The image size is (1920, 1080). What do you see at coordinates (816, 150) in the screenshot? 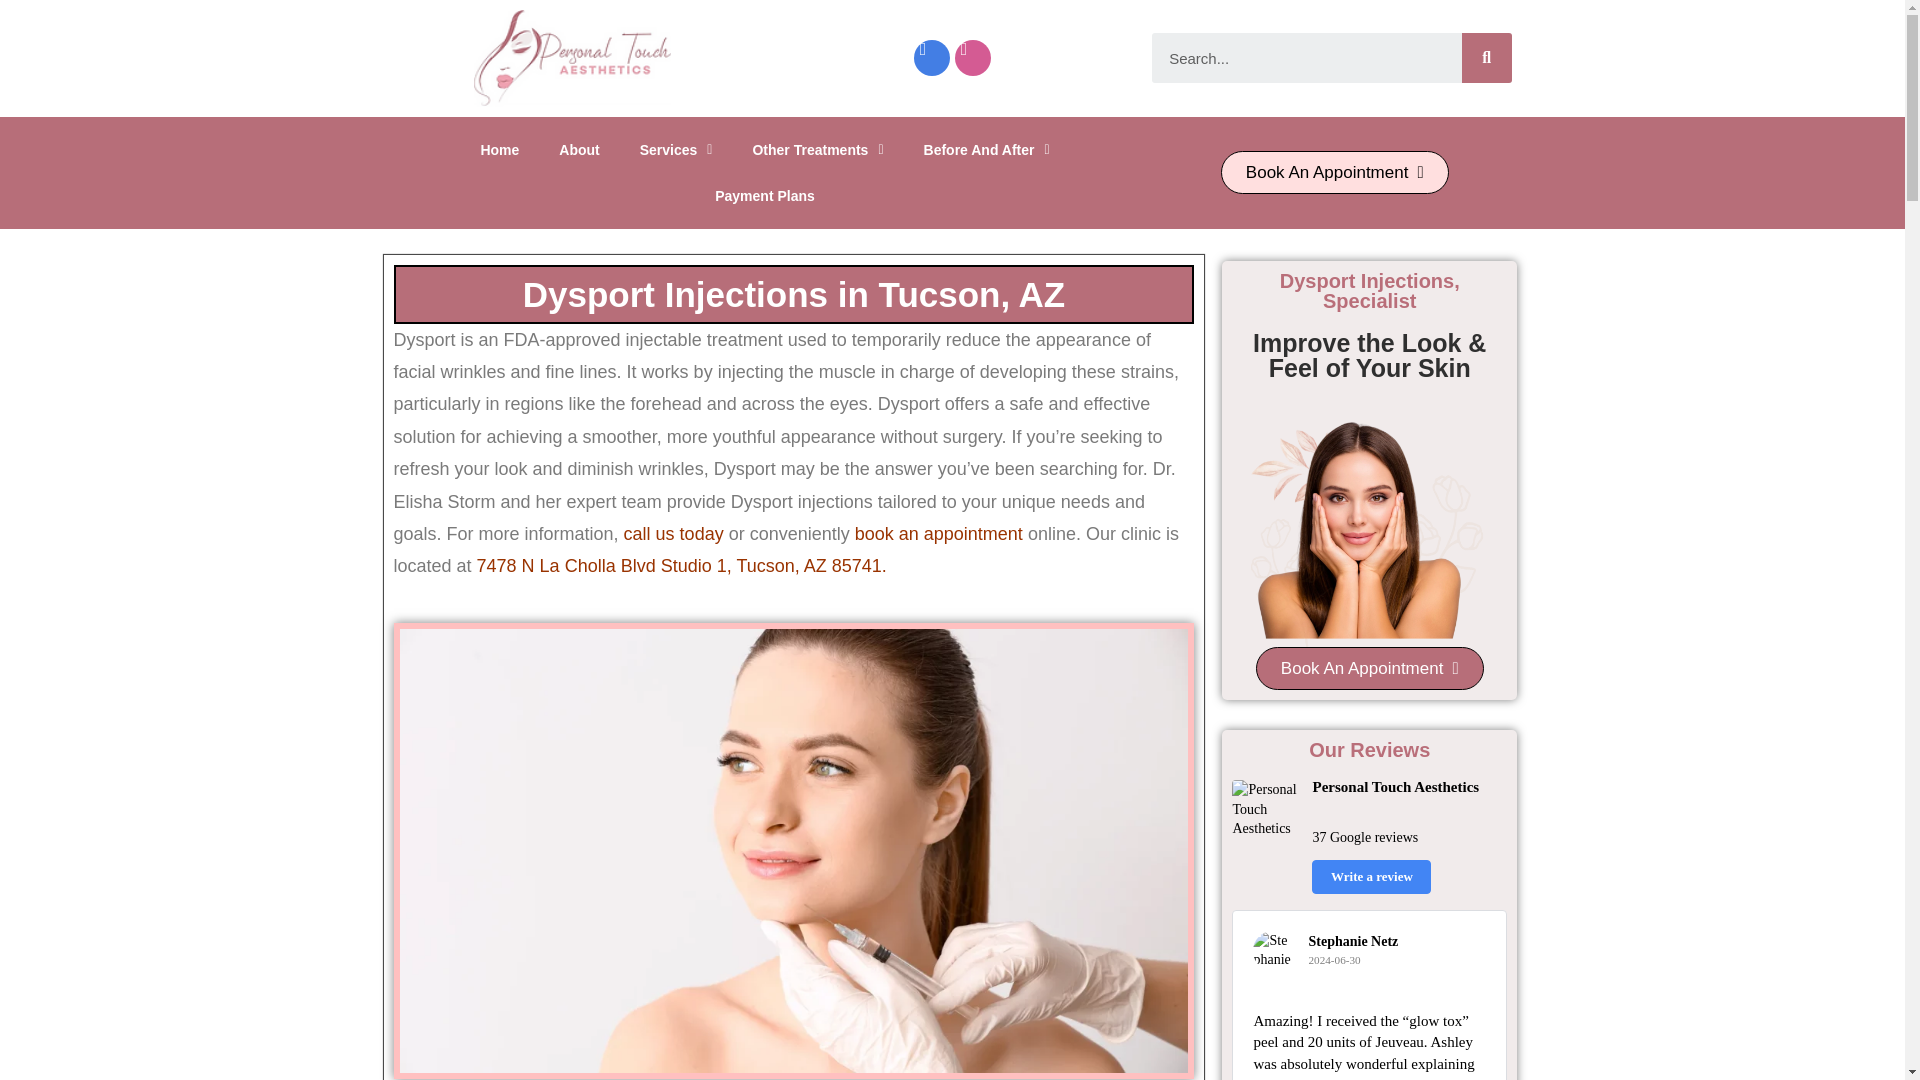
I see `Other Treatments` at bounding box center [816, 150].